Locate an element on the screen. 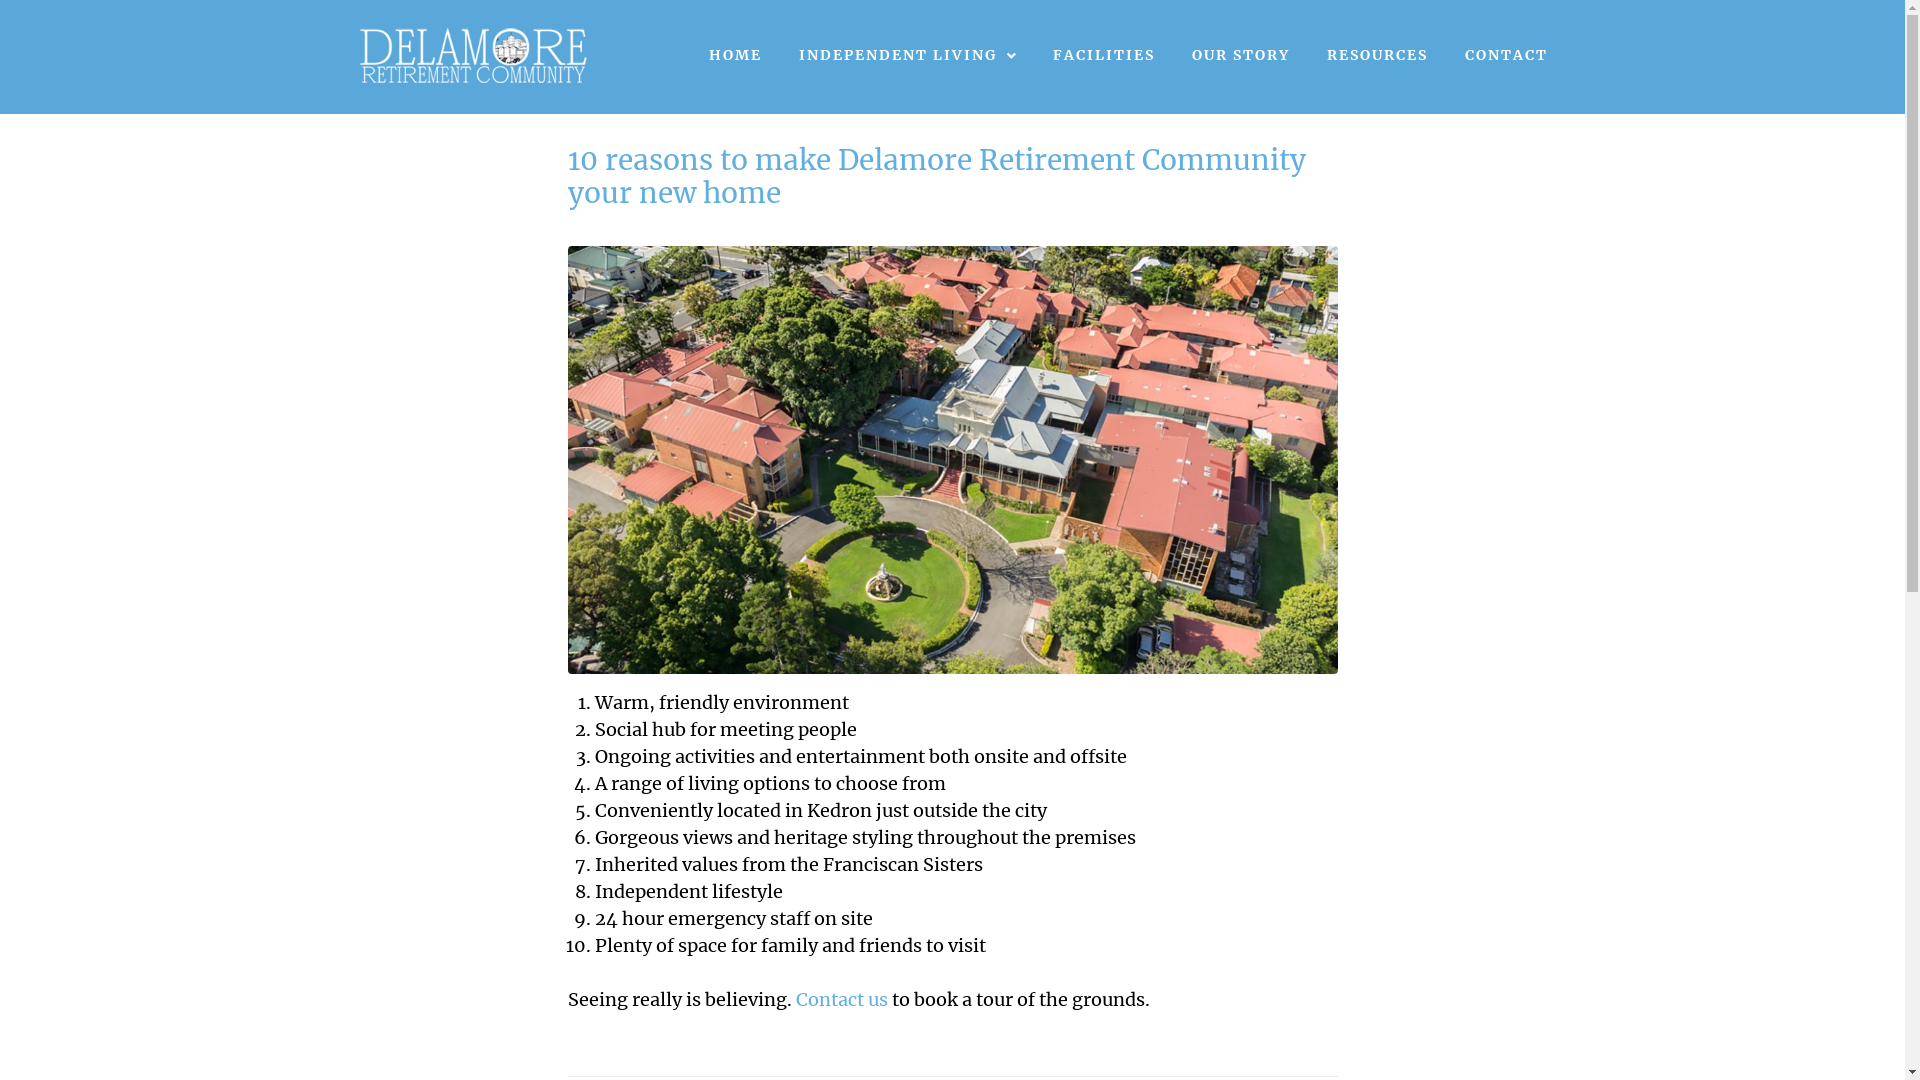  RESOURCES is located at coordinates (1378, 56).